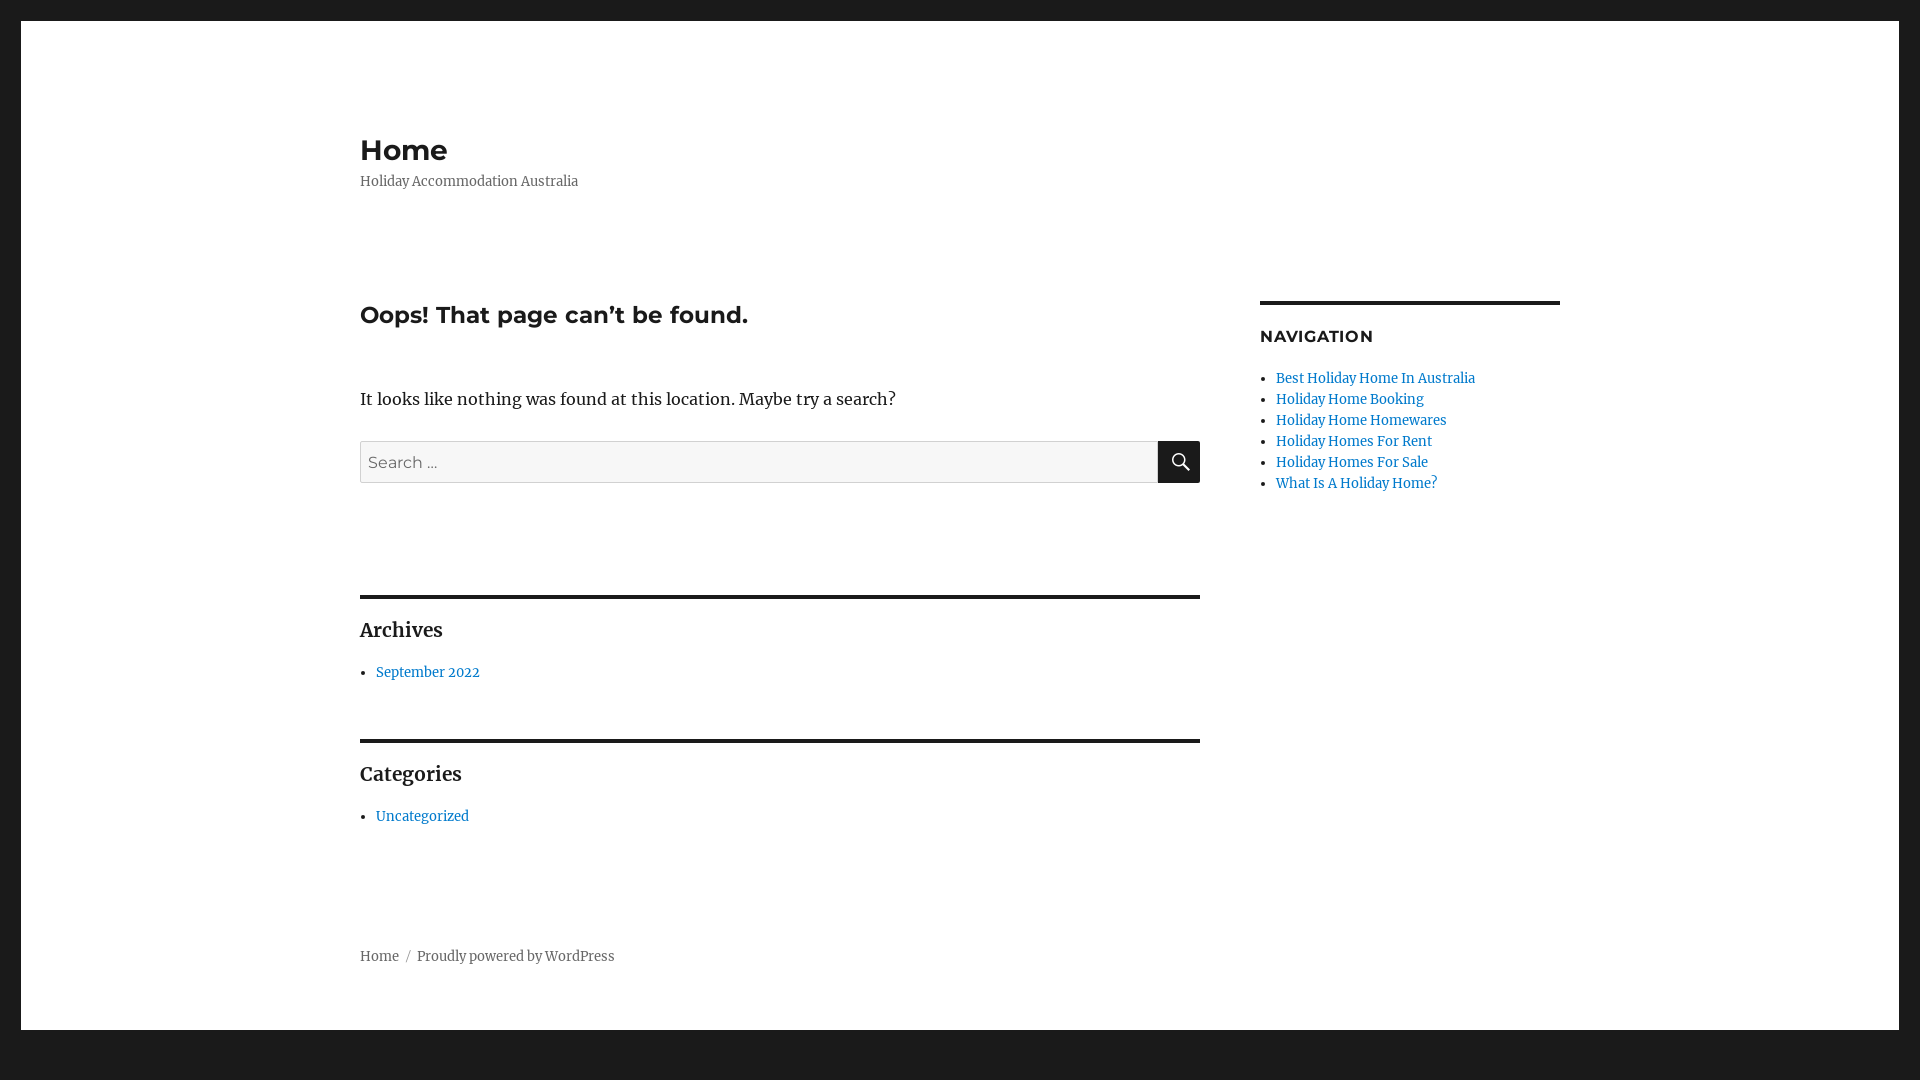 The width and height of the screenshot is (1920, 1080). Describe the element at coordinates (422, 816) in the screenshot. I see `Uncategorized` at that location.